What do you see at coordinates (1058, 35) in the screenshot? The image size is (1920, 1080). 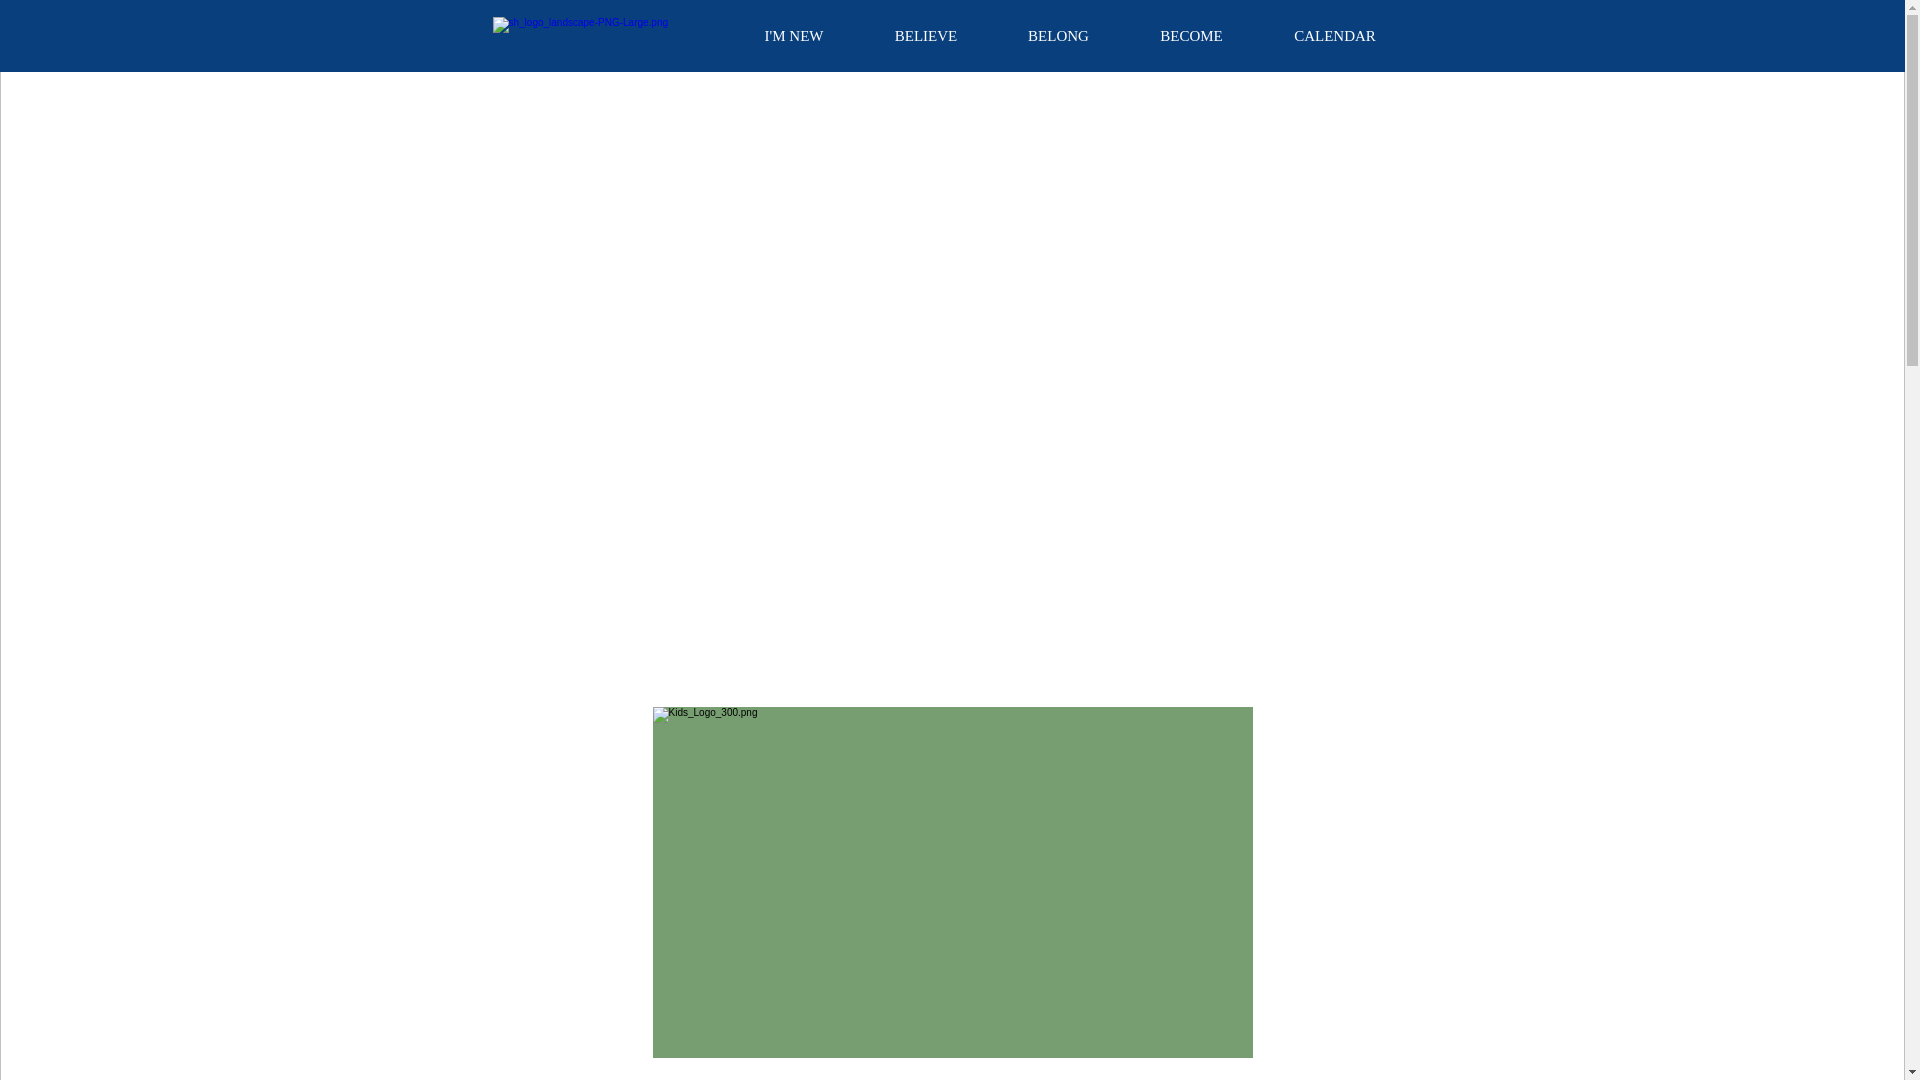 I see `BELONG` at bounding box center [1058, 35].